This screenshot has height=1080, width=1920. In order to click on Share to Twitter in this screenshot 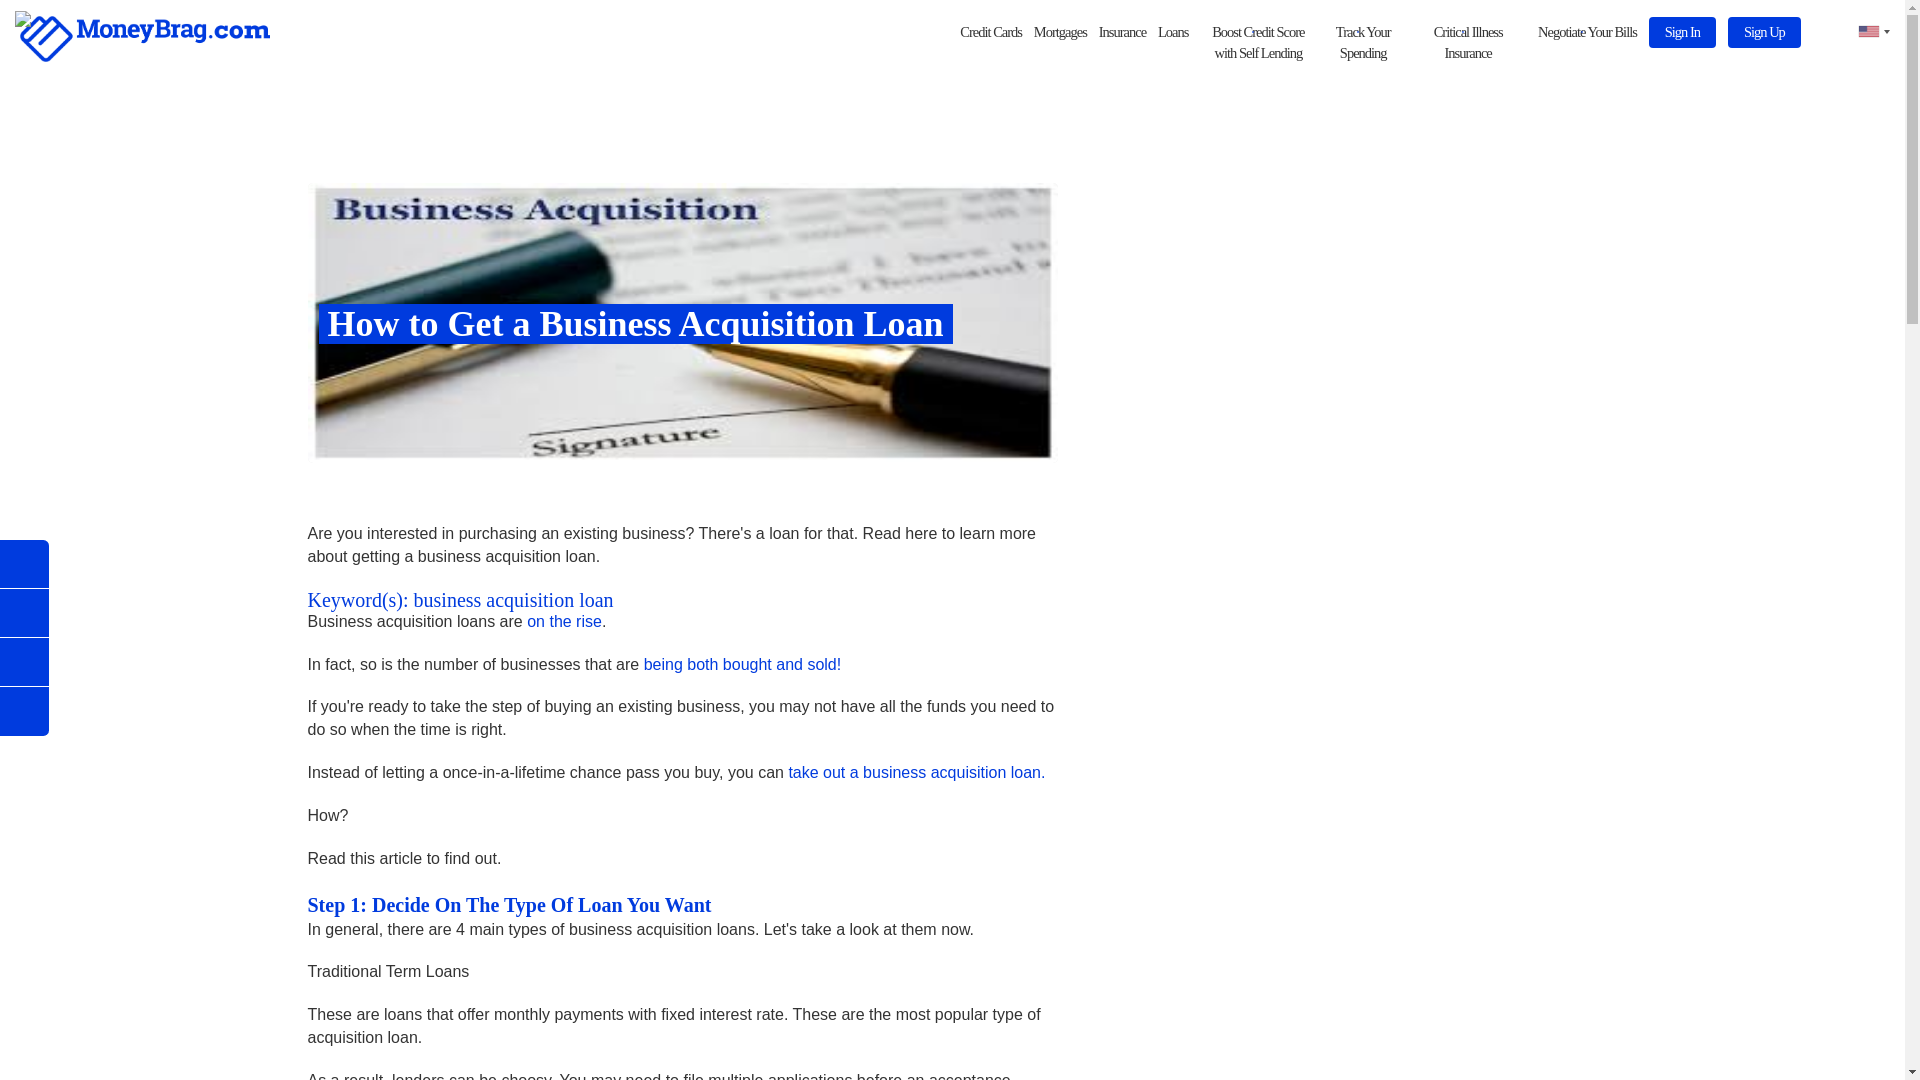, I will do `click(24, 662)`.